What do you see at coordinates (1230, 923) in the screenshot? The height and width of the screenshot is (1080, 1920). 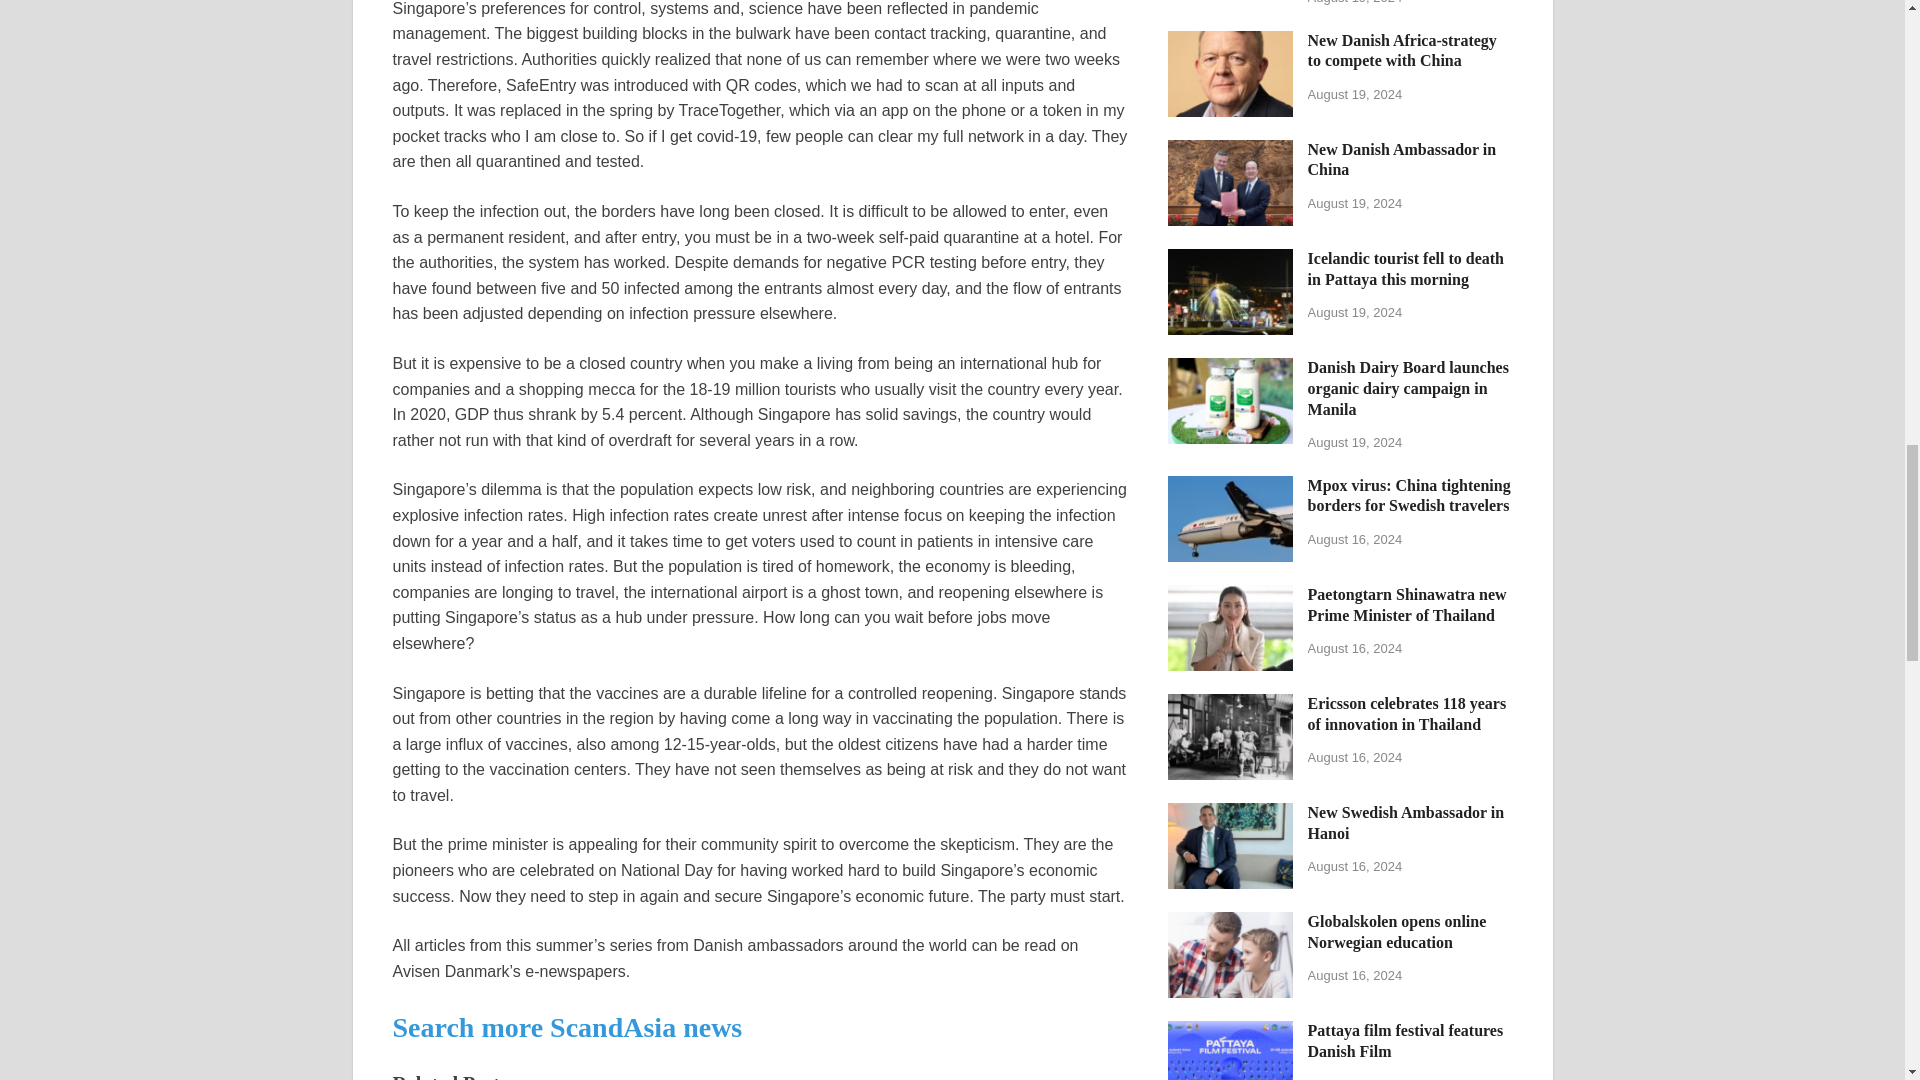 I see `Globalskolen opens online Norwegian education` at bounding box center [1230, 923].